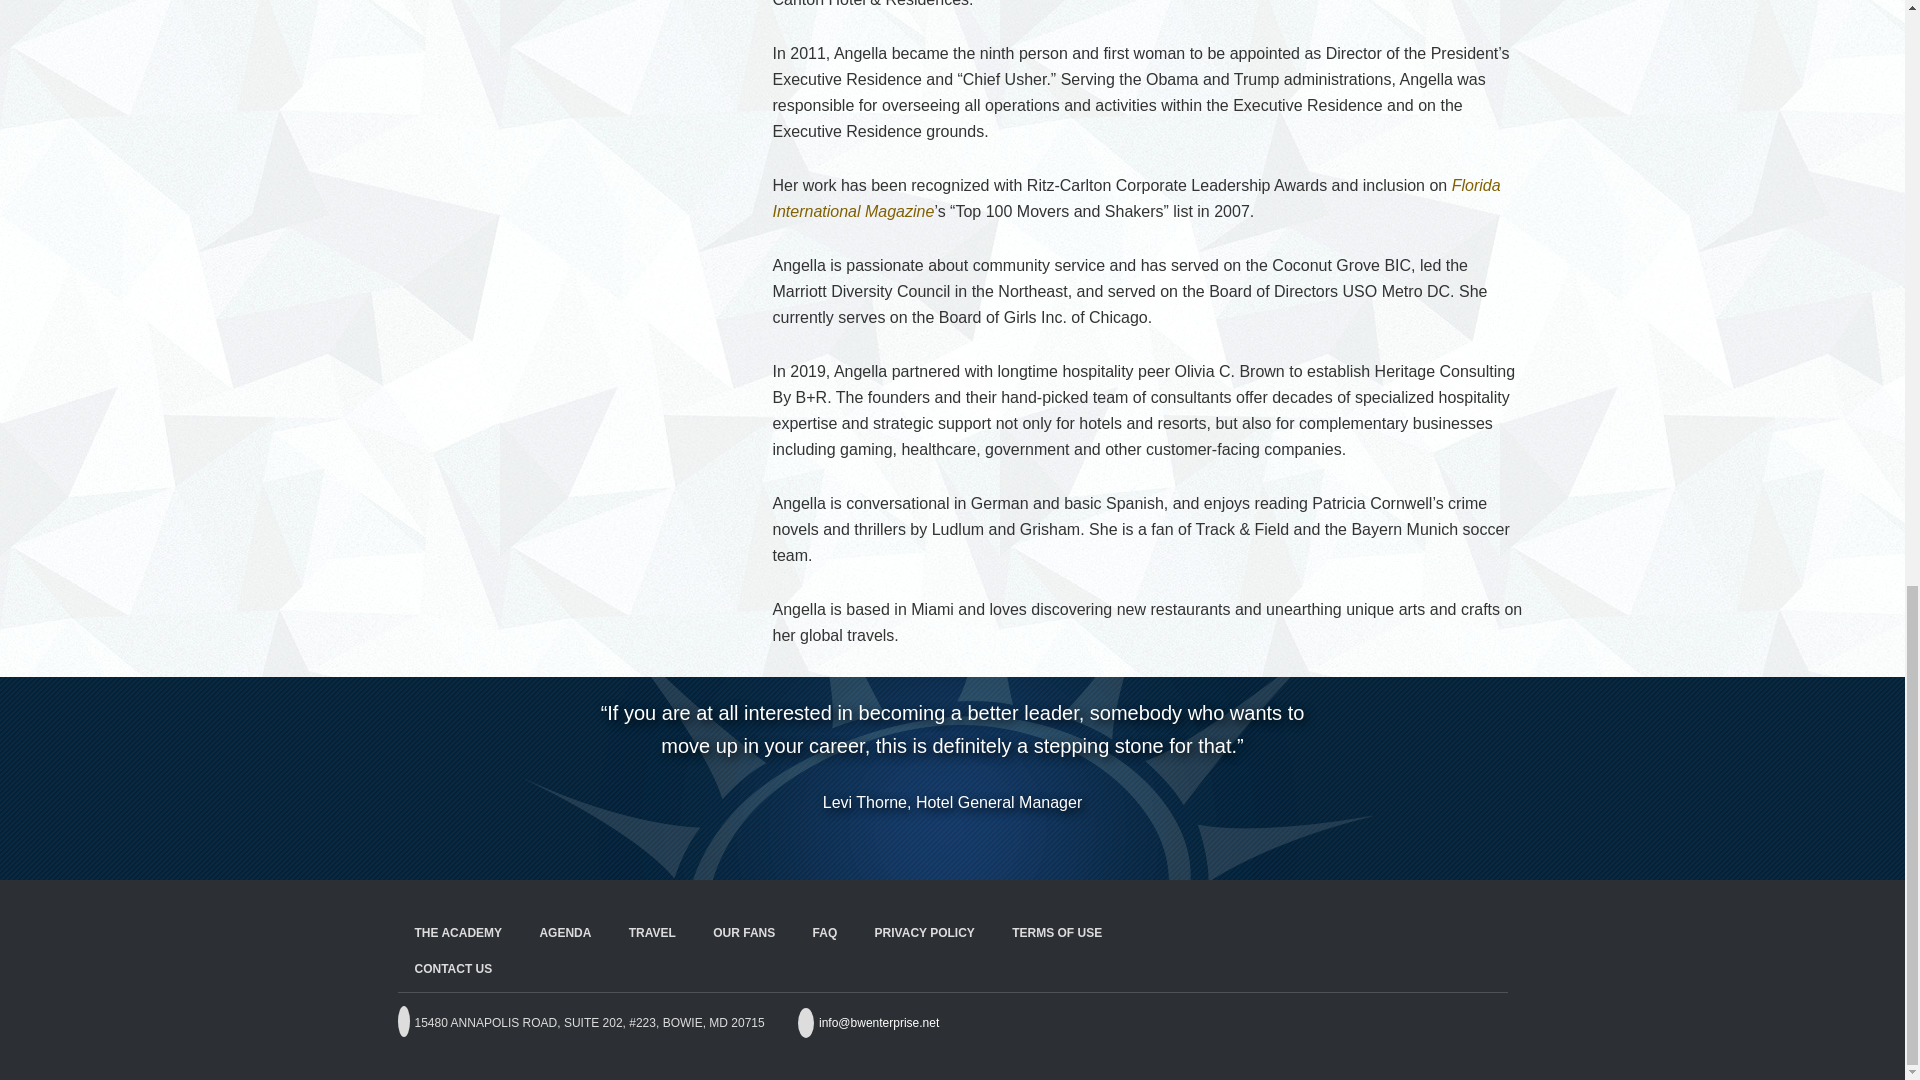  What do you see at coordinates (875, 844) in the screenshot?
I see `1` at bounding box center [875, 844].